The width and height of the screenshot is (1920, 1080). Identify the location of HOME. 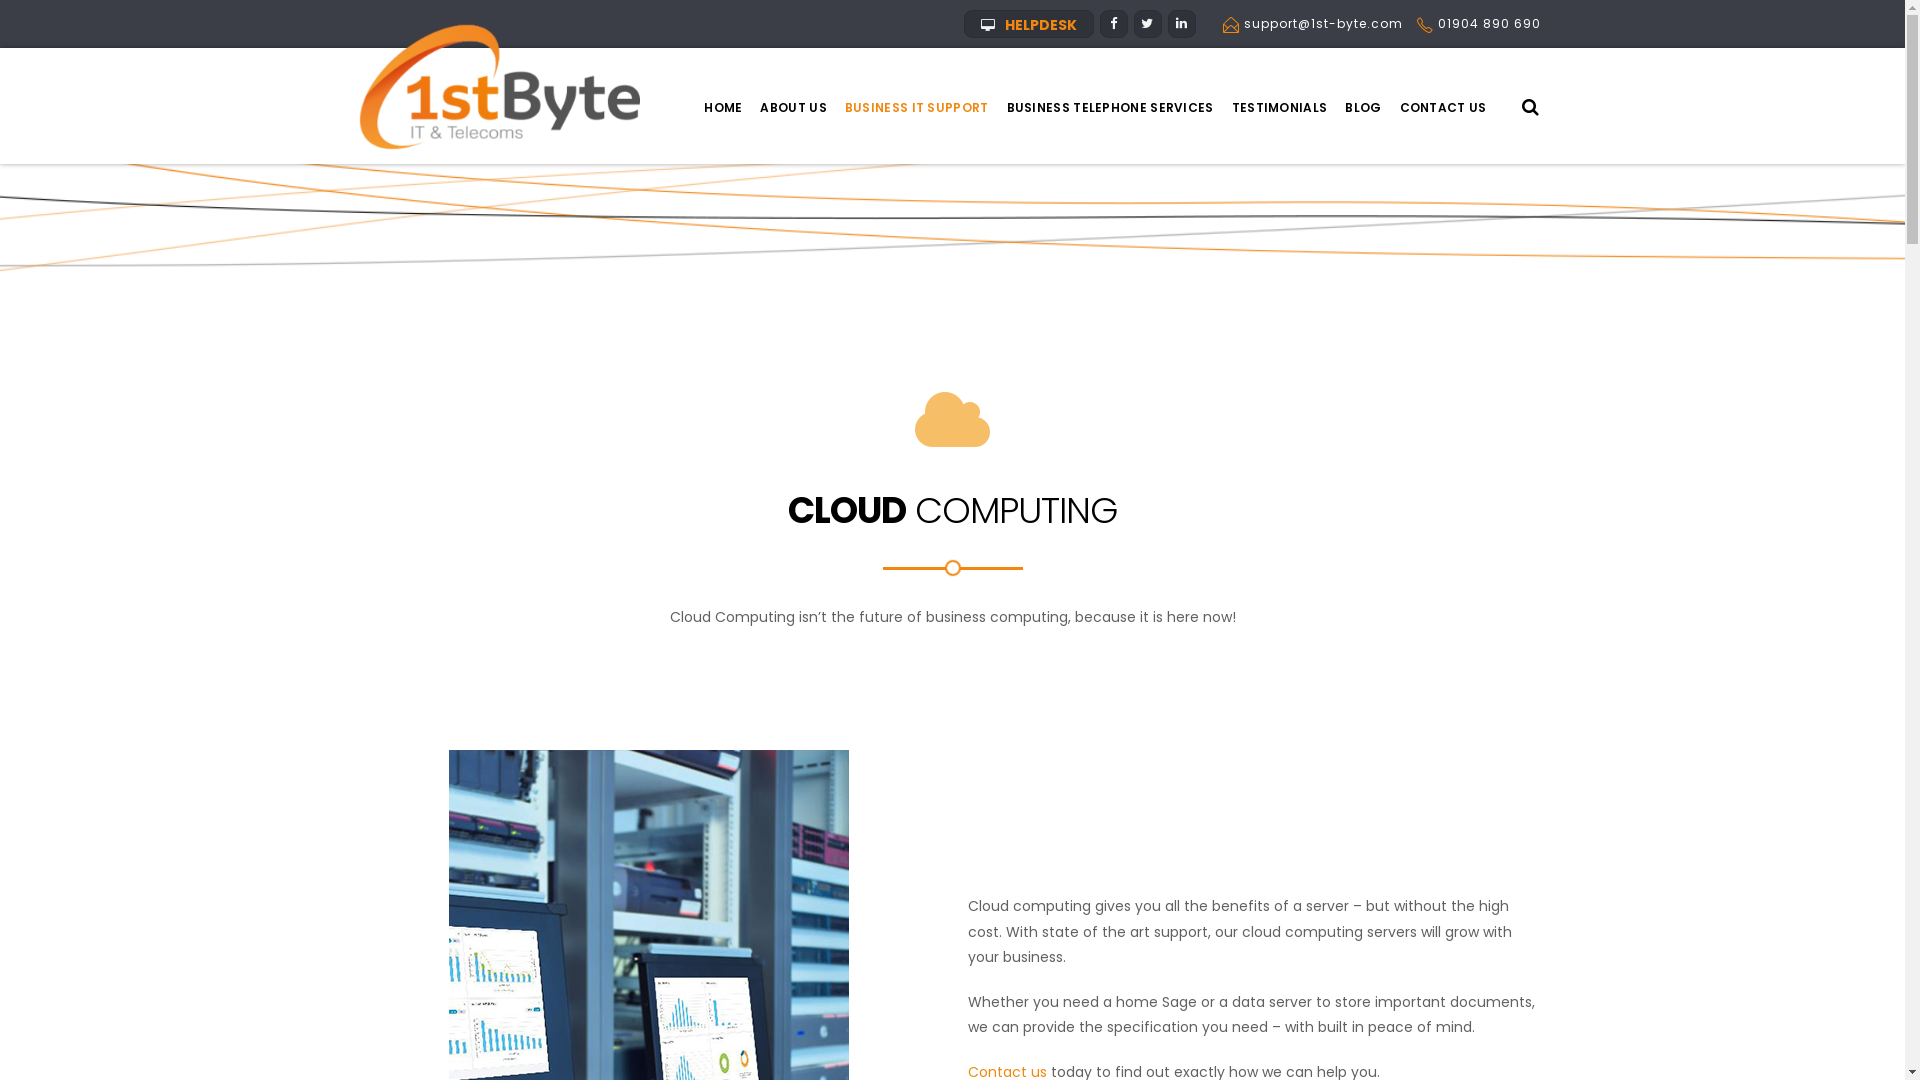
(723, 108).